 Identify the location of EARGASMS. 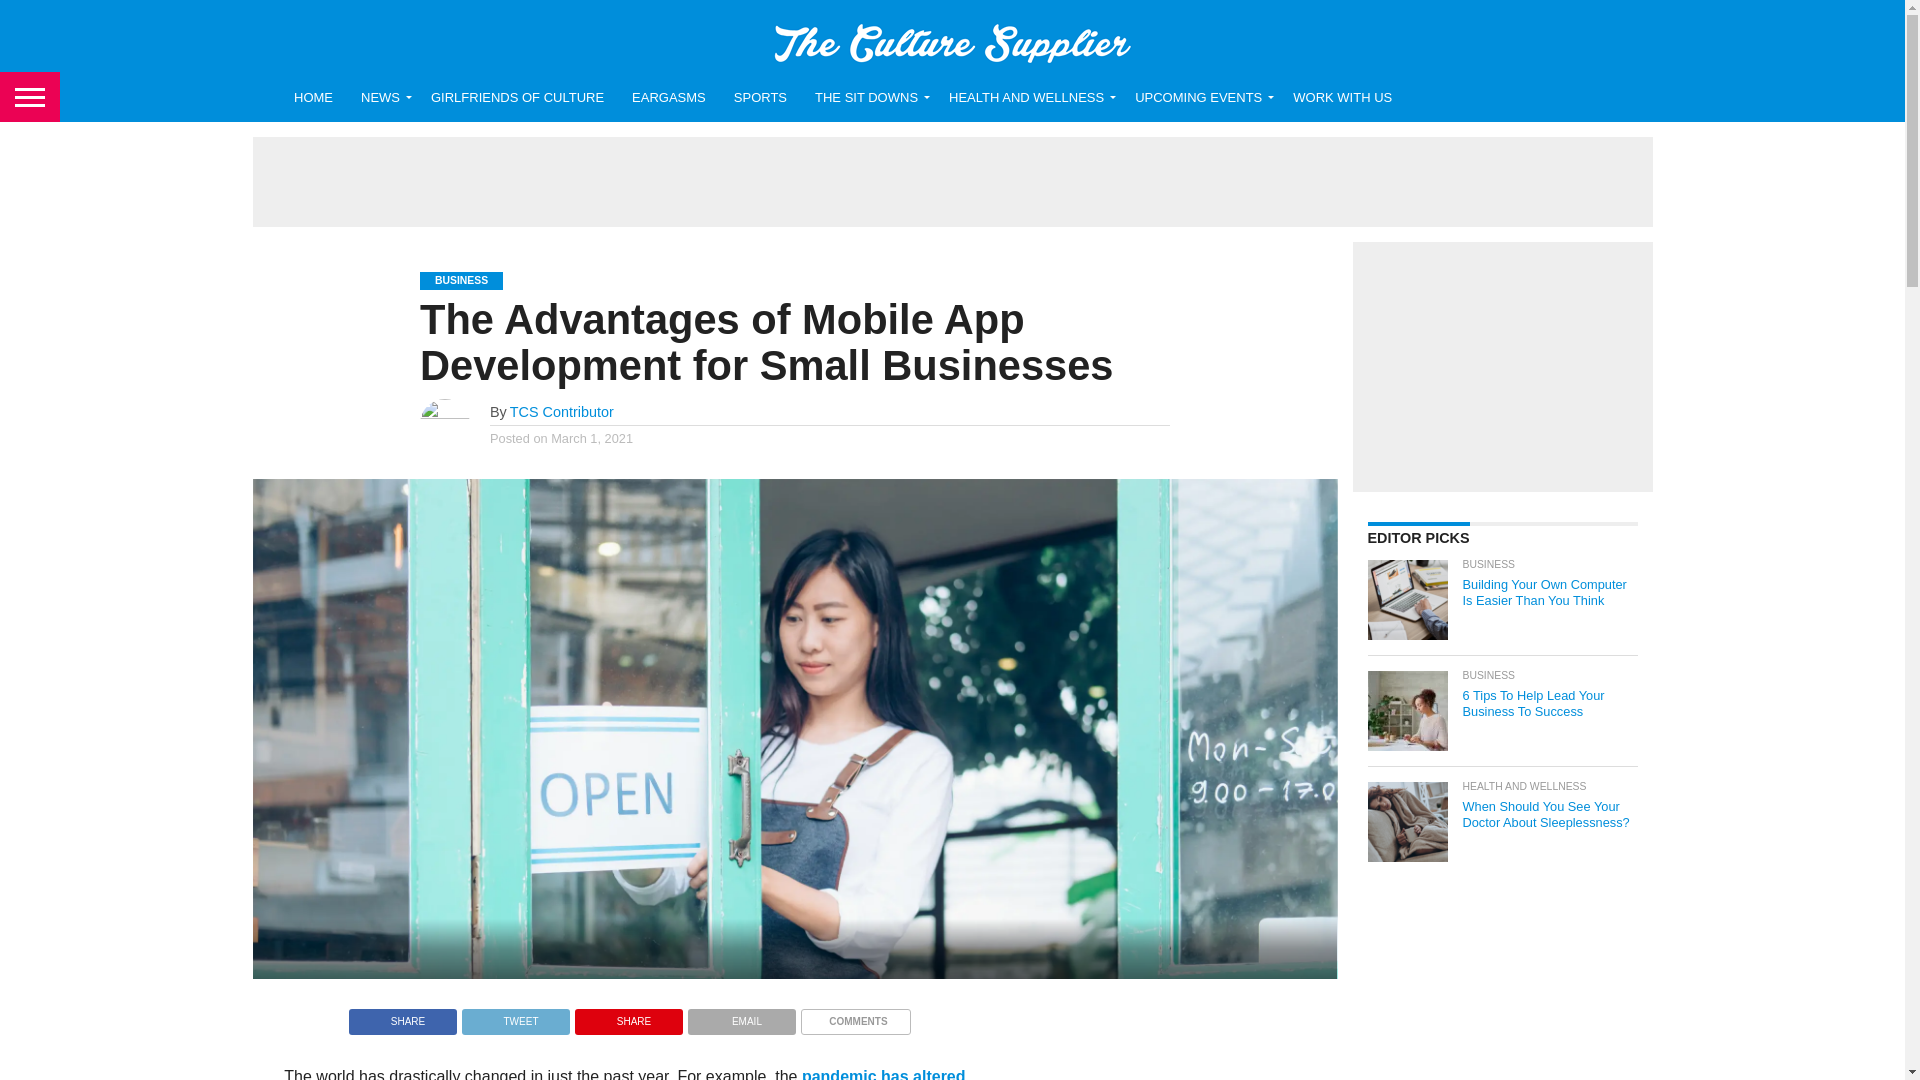
(669, 97).